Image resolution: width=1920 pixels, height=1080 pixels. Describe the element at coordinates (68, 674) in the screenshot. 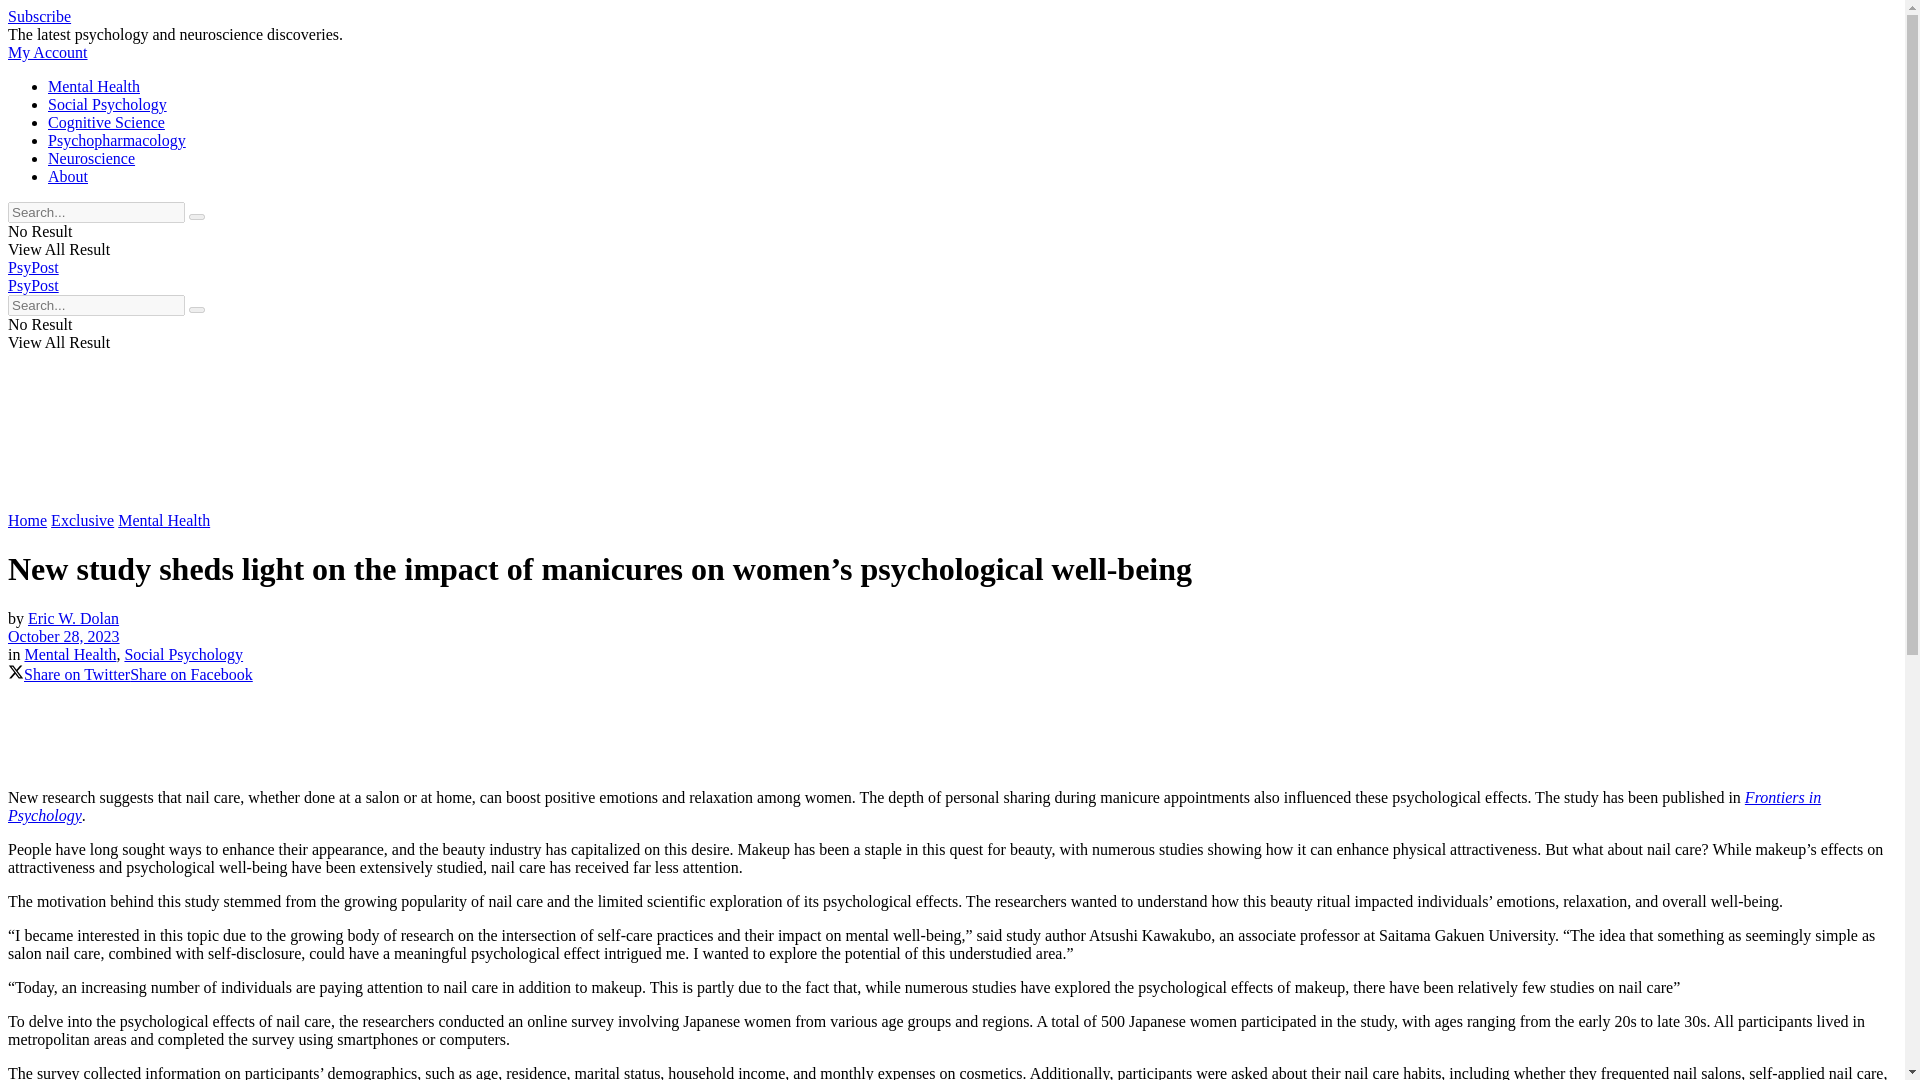

I see `Share on Twitter` at that location.